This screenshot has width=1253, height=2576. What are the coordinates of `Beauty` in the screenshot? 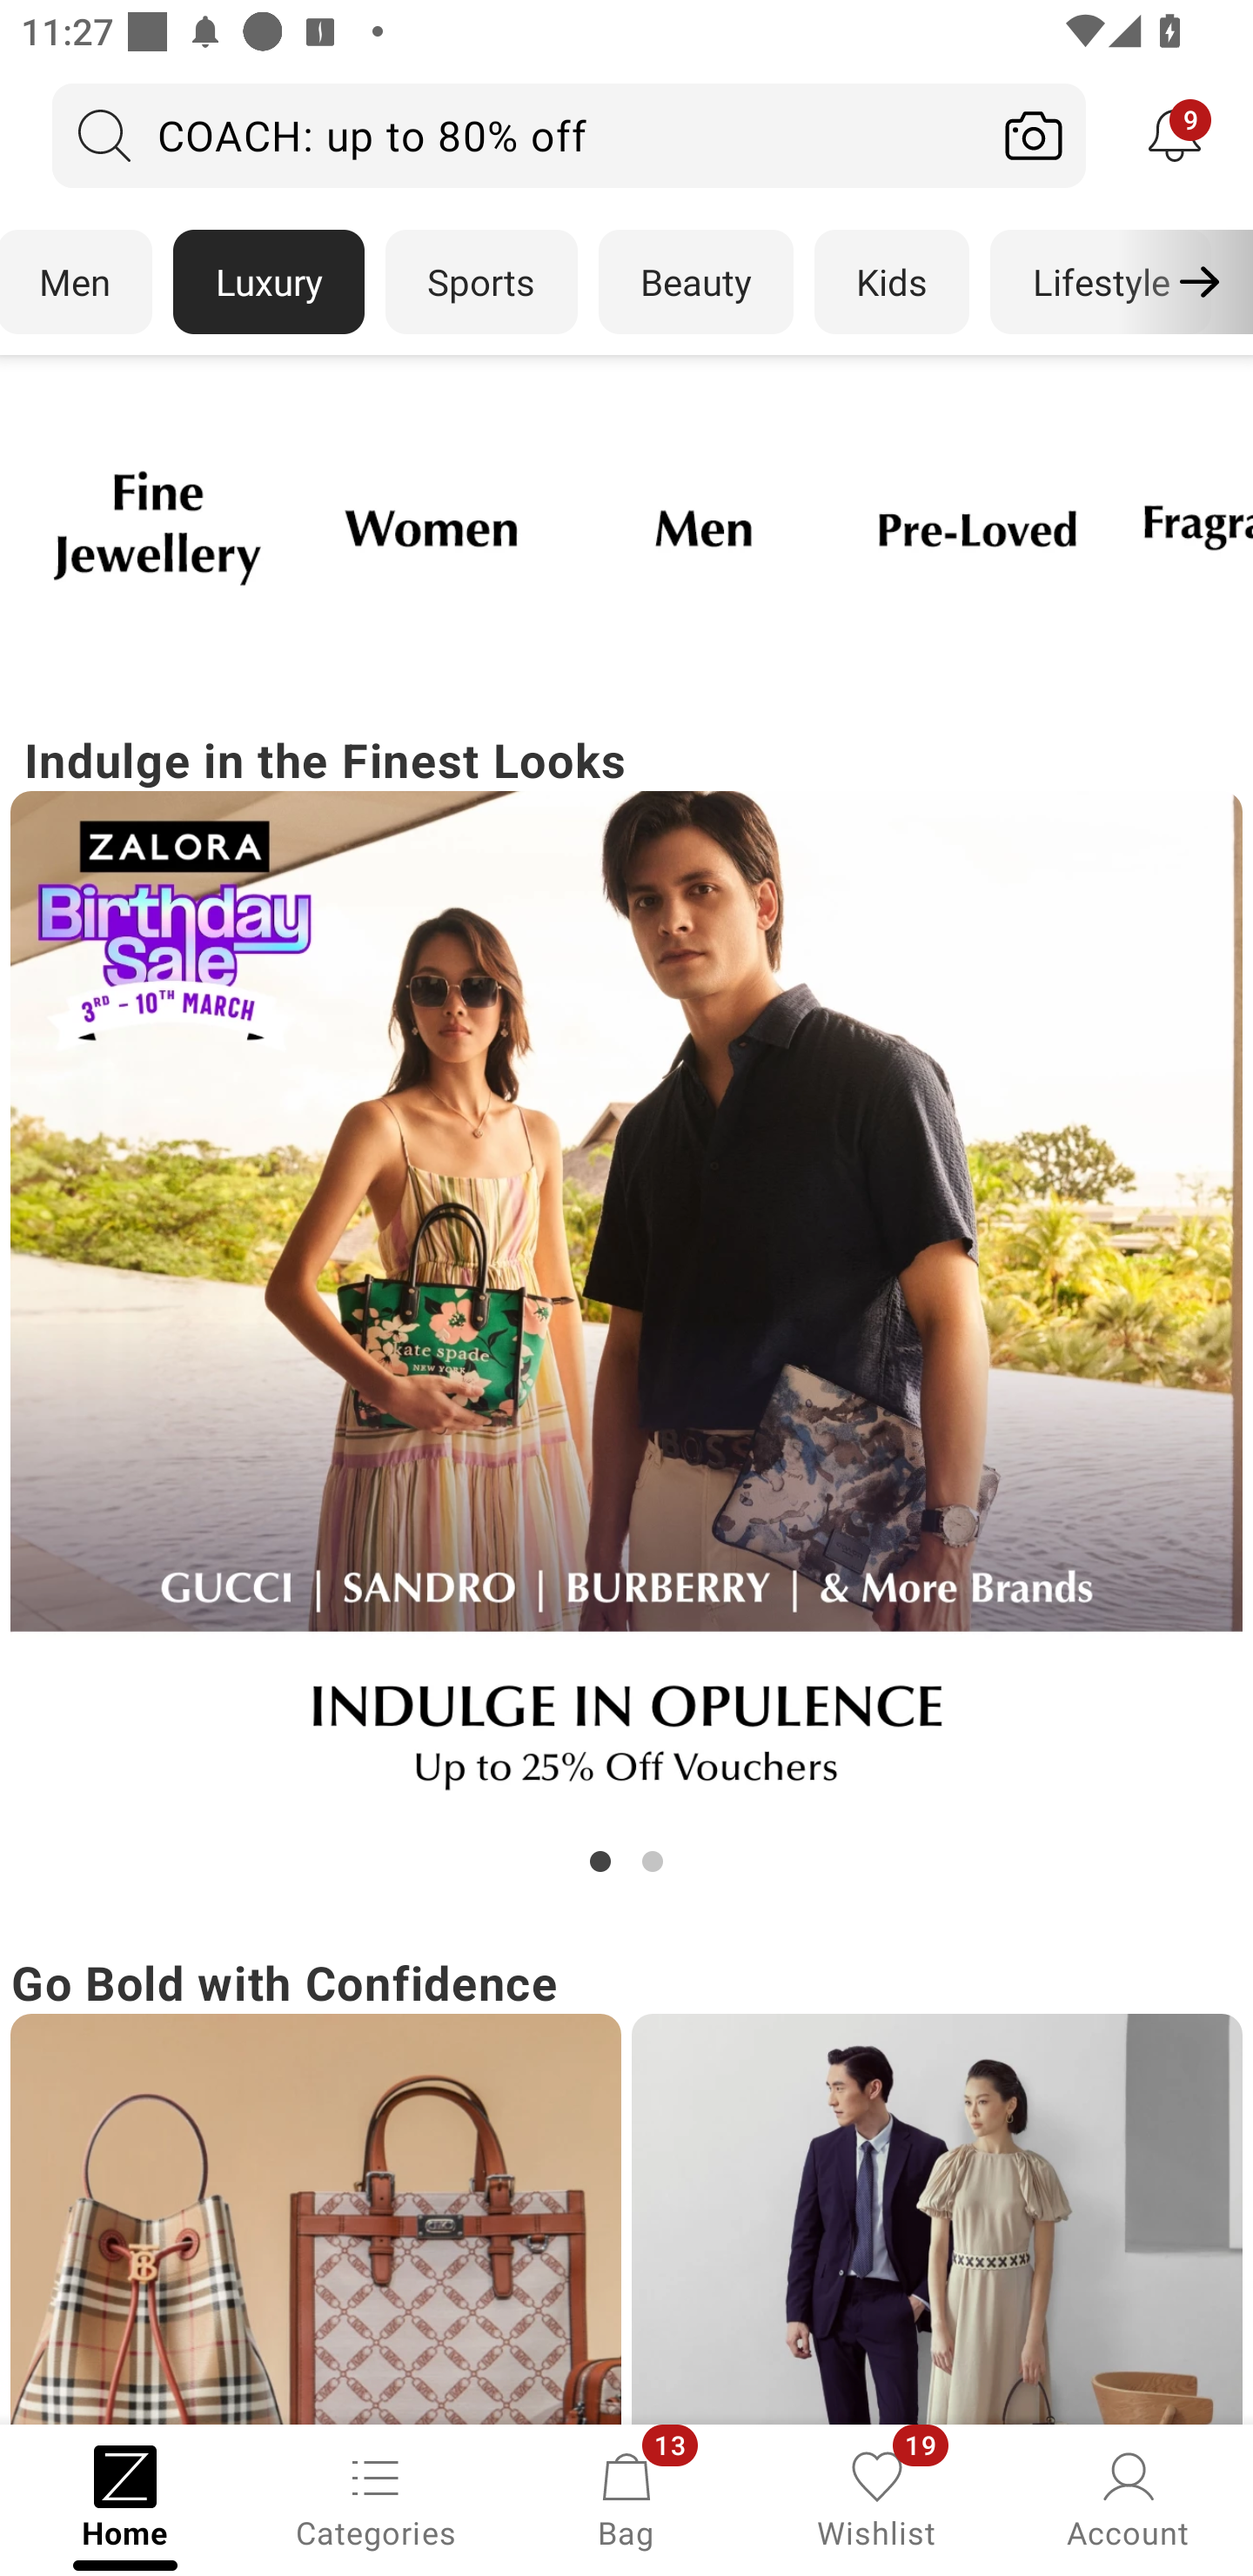 It's located at (696, 282).